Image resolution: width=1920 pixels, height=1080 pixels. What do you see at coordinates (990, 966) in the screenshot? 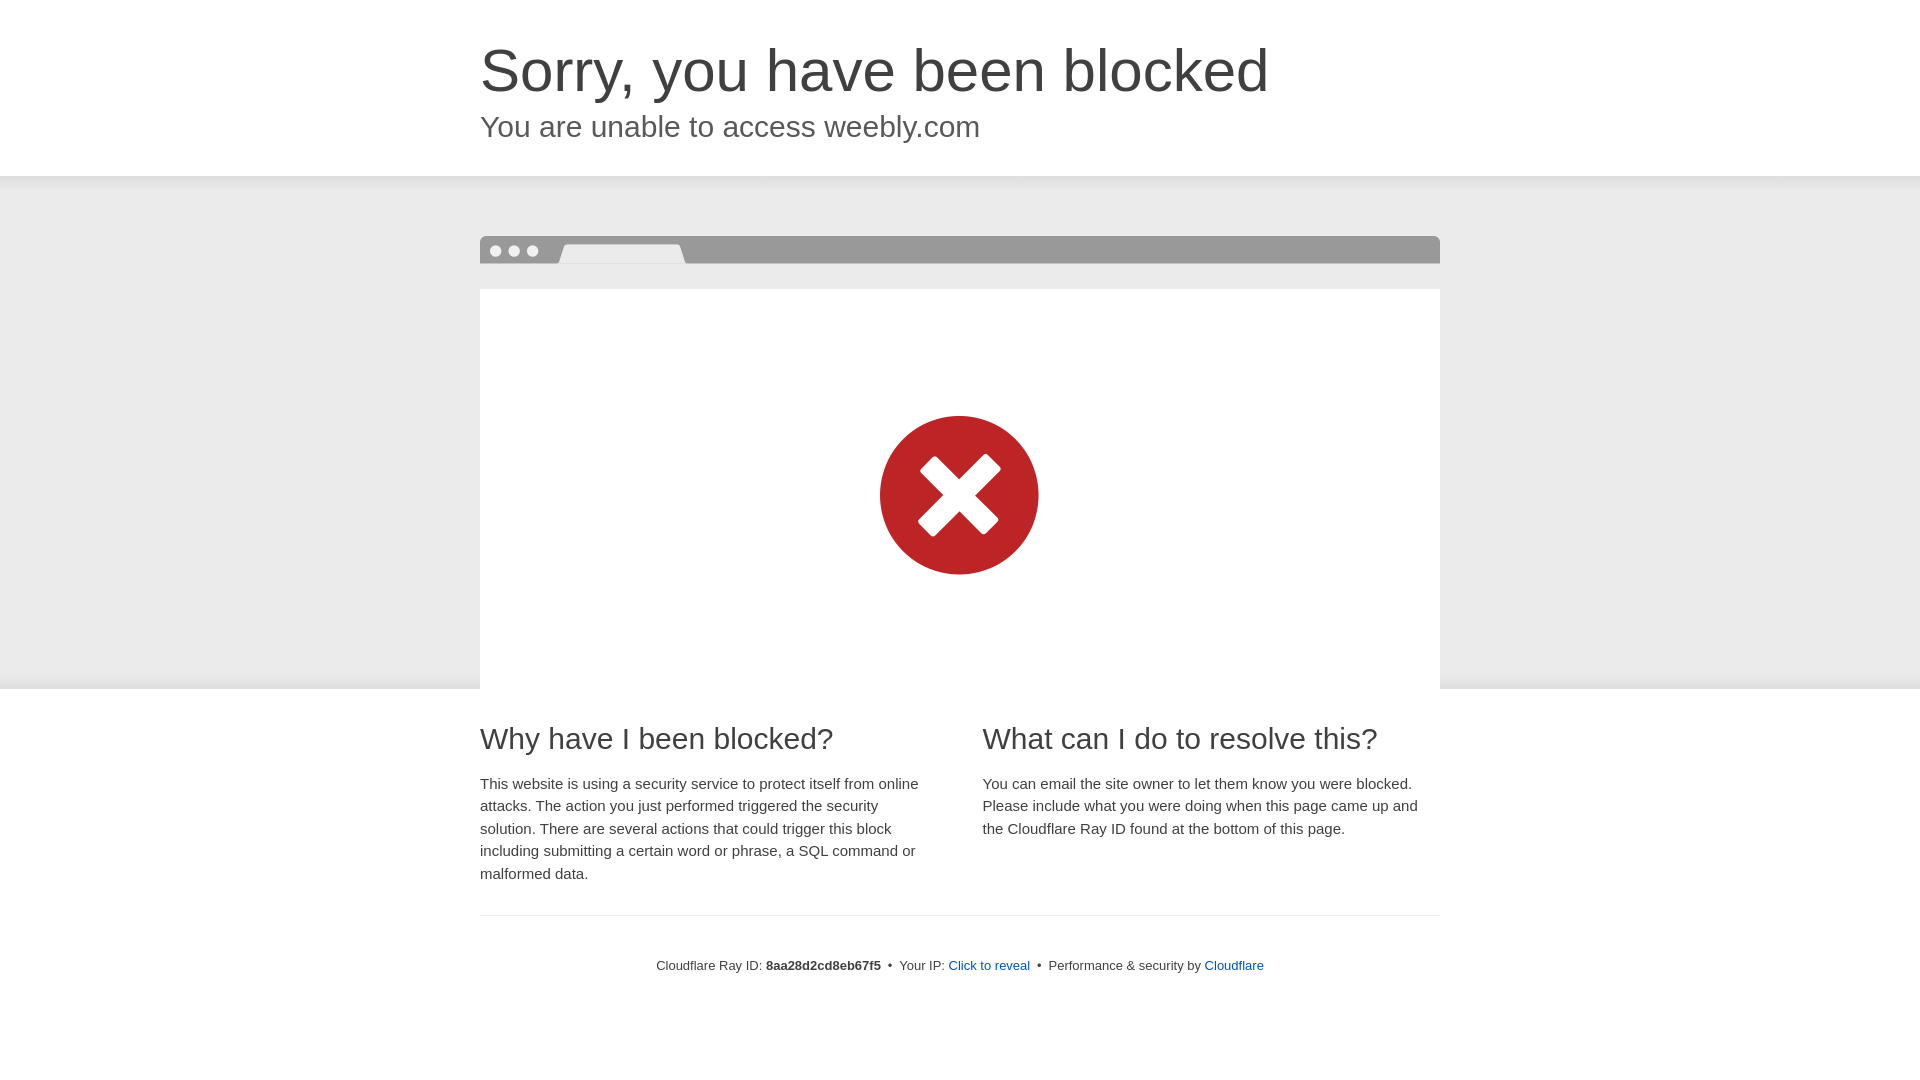
I see `Click to reveal` at bounding box center [990, 966].